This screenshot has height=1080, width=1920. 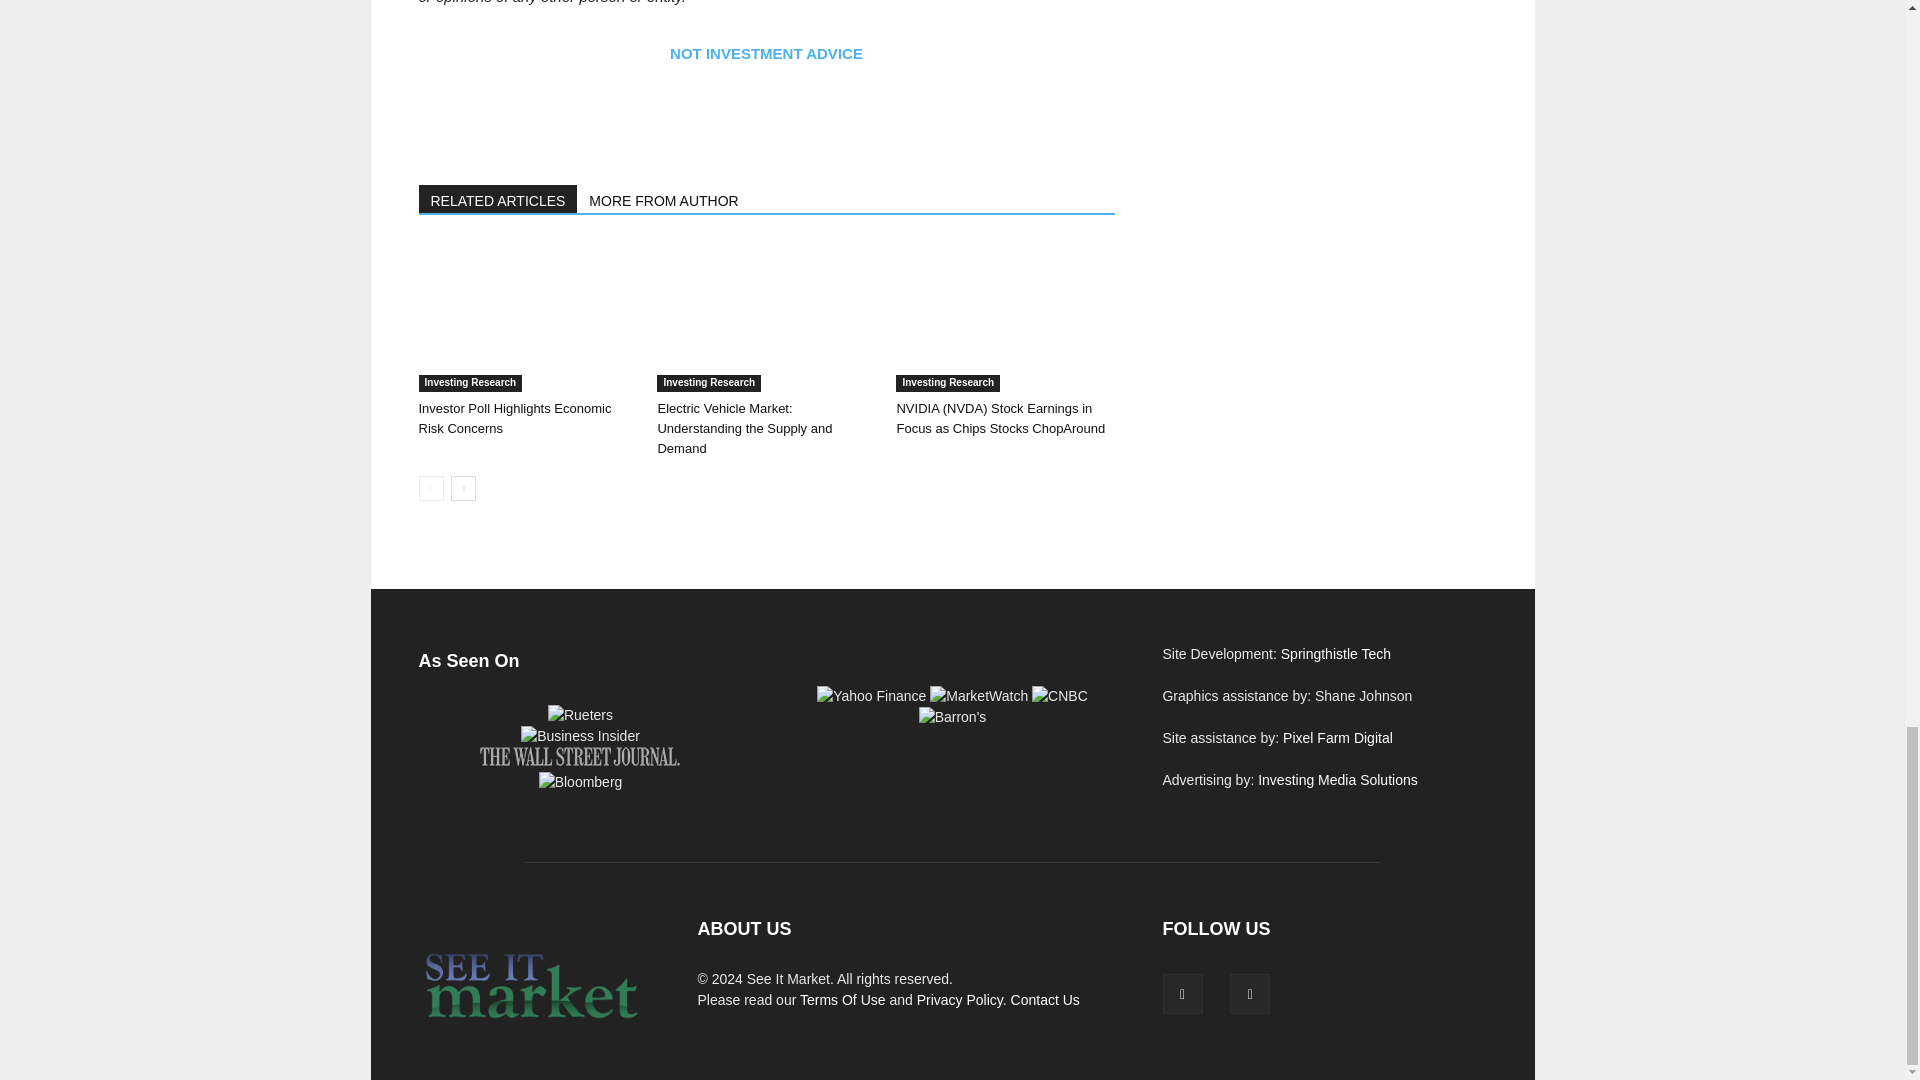 What do you see at coordinates (744, 428) in the screenshot?
I see `Electric Vehicle Market: Understanding the Supply and Demand` at bounding box center [744, 428].